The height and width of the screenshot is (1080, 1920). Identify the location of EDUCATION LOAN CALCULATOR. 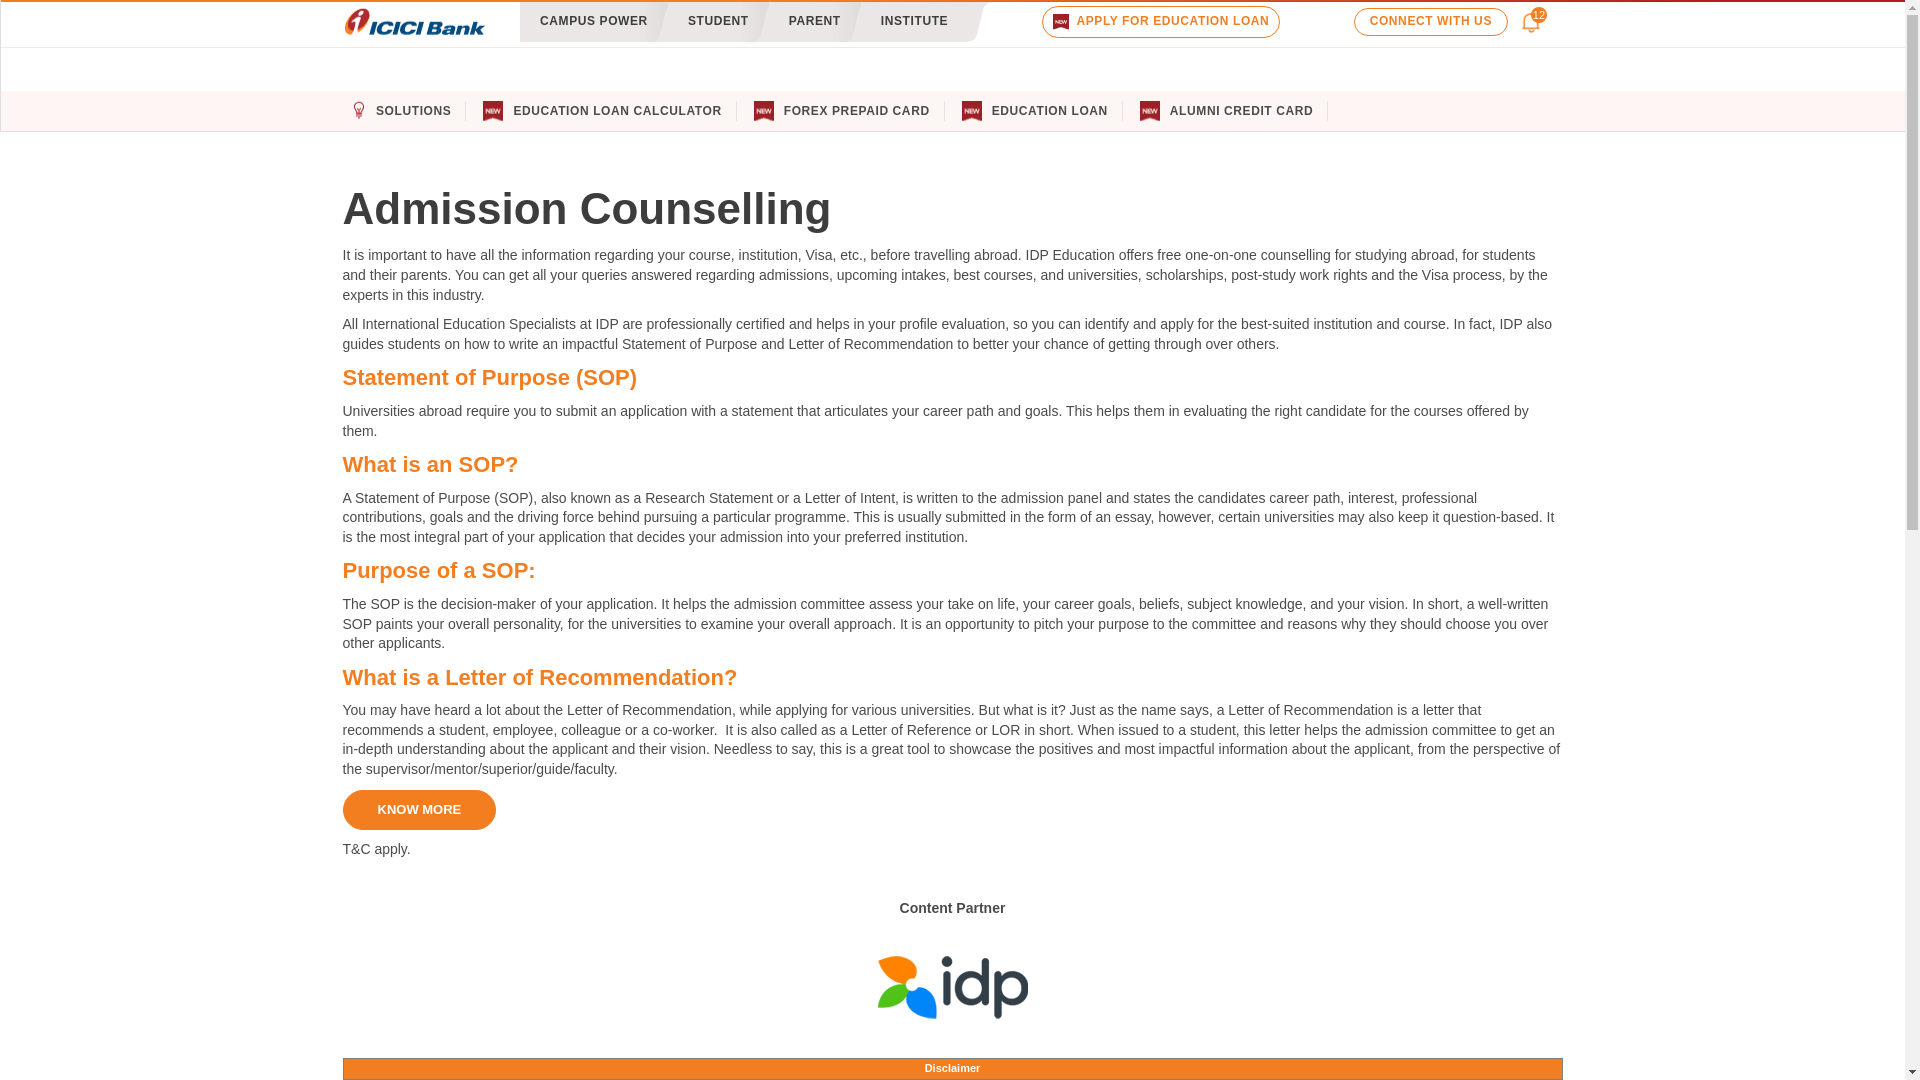
(616, 110).